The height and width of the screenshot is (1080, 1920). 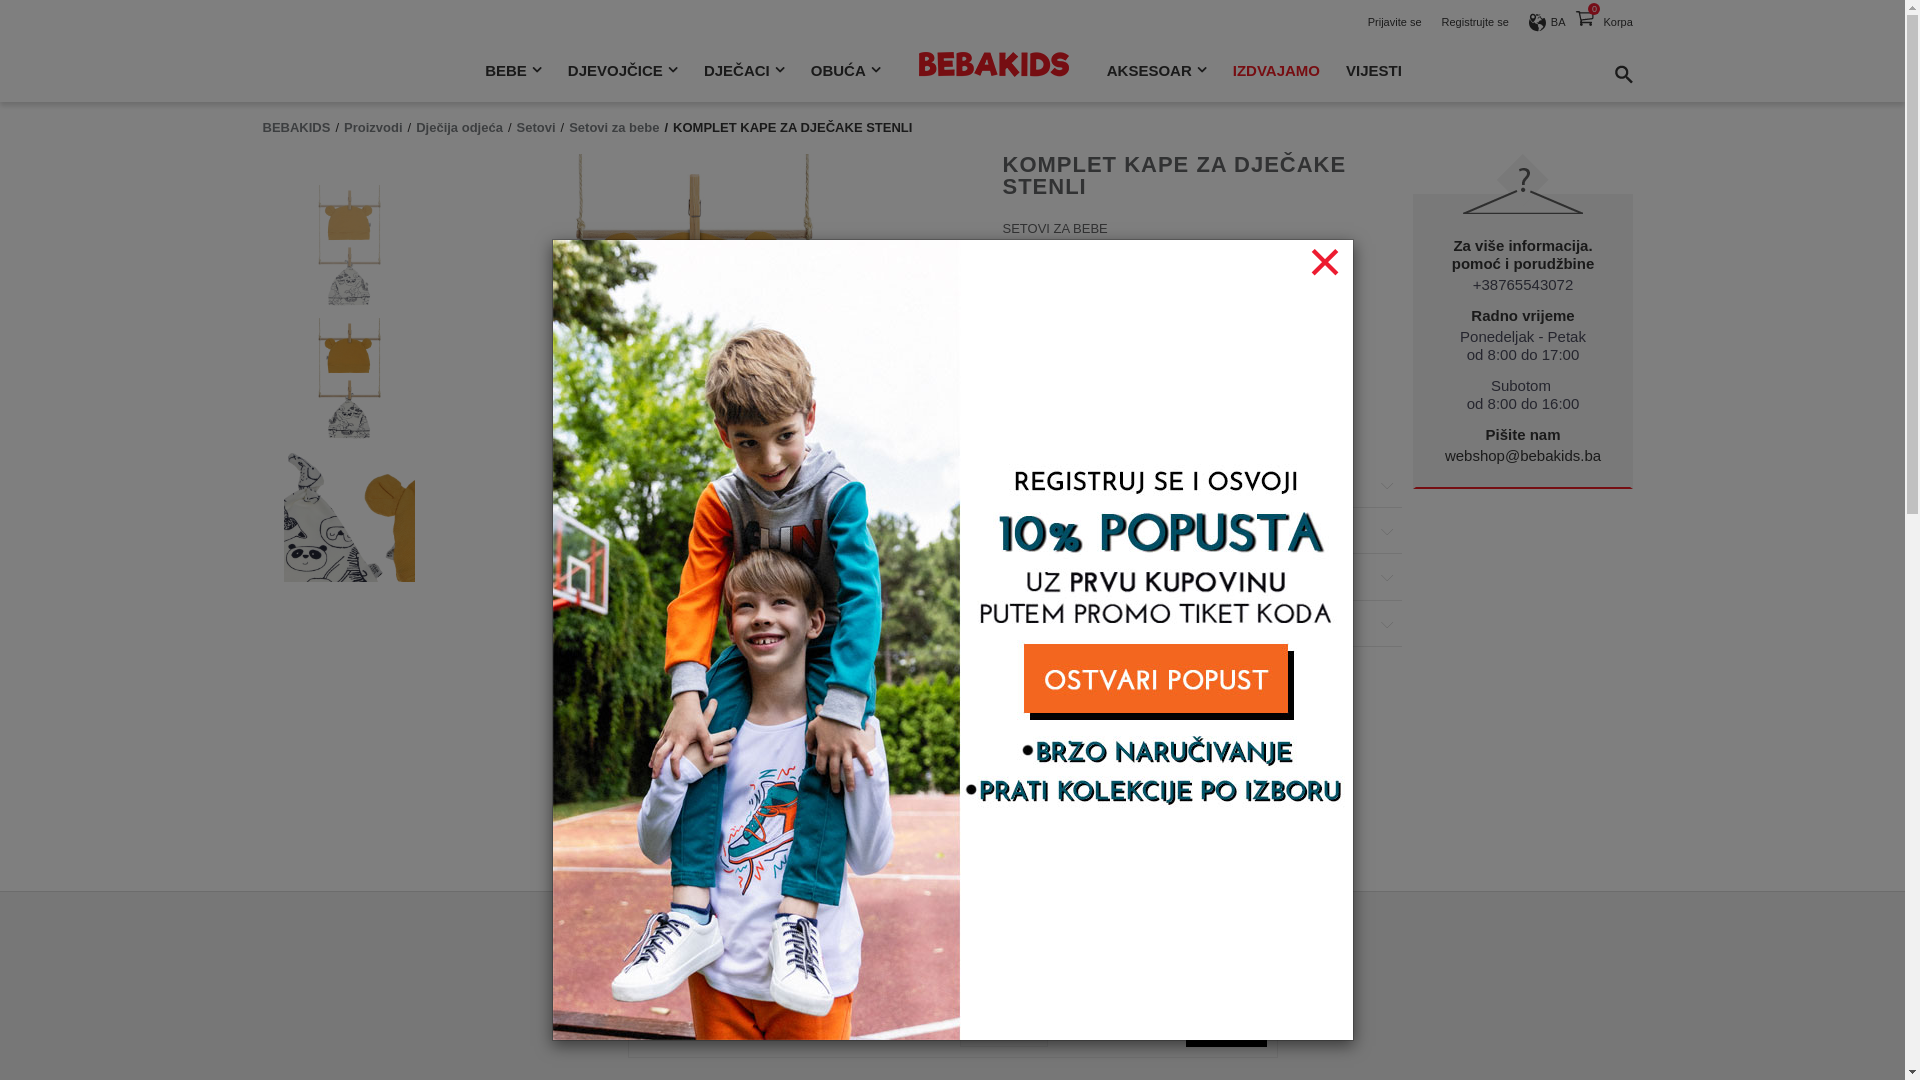 I want to click on SETOVI ZA BEBE, so click(x=1054, y=234).